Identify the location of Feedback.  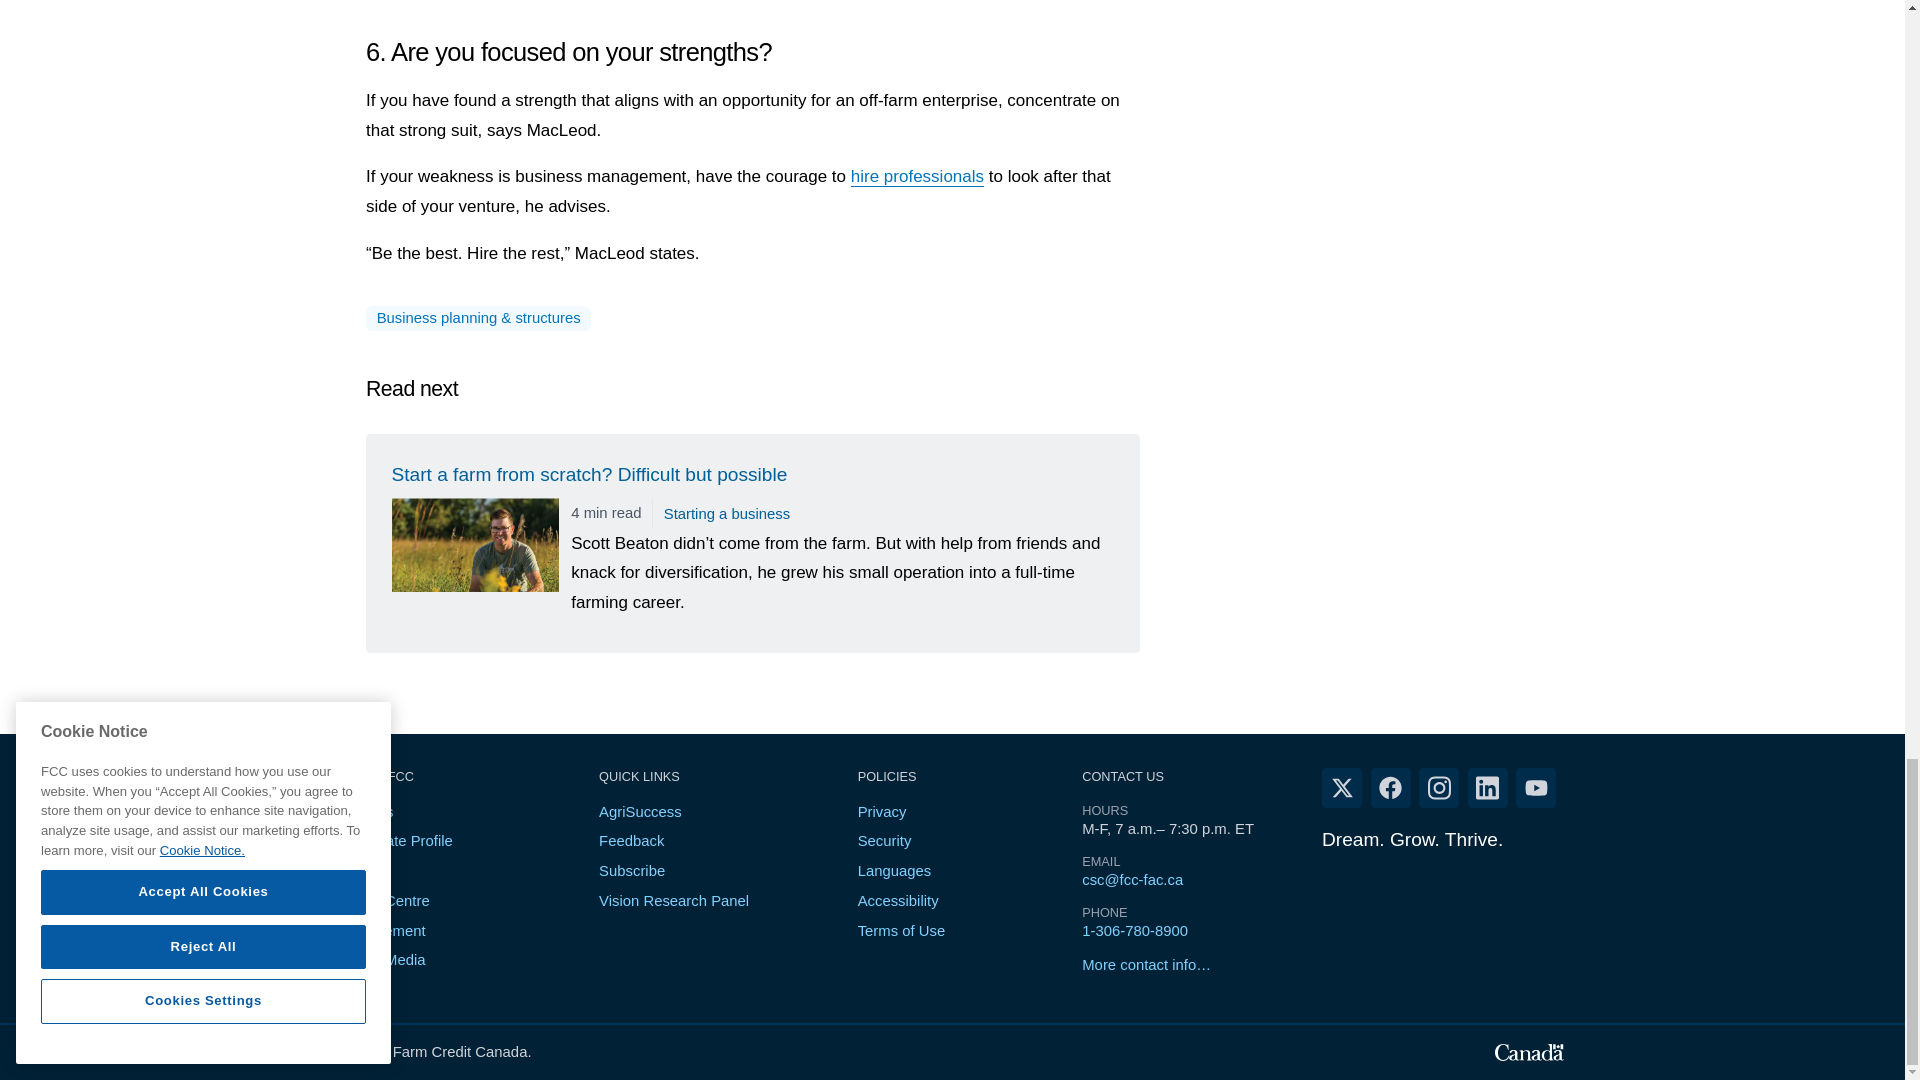
(632, 840).